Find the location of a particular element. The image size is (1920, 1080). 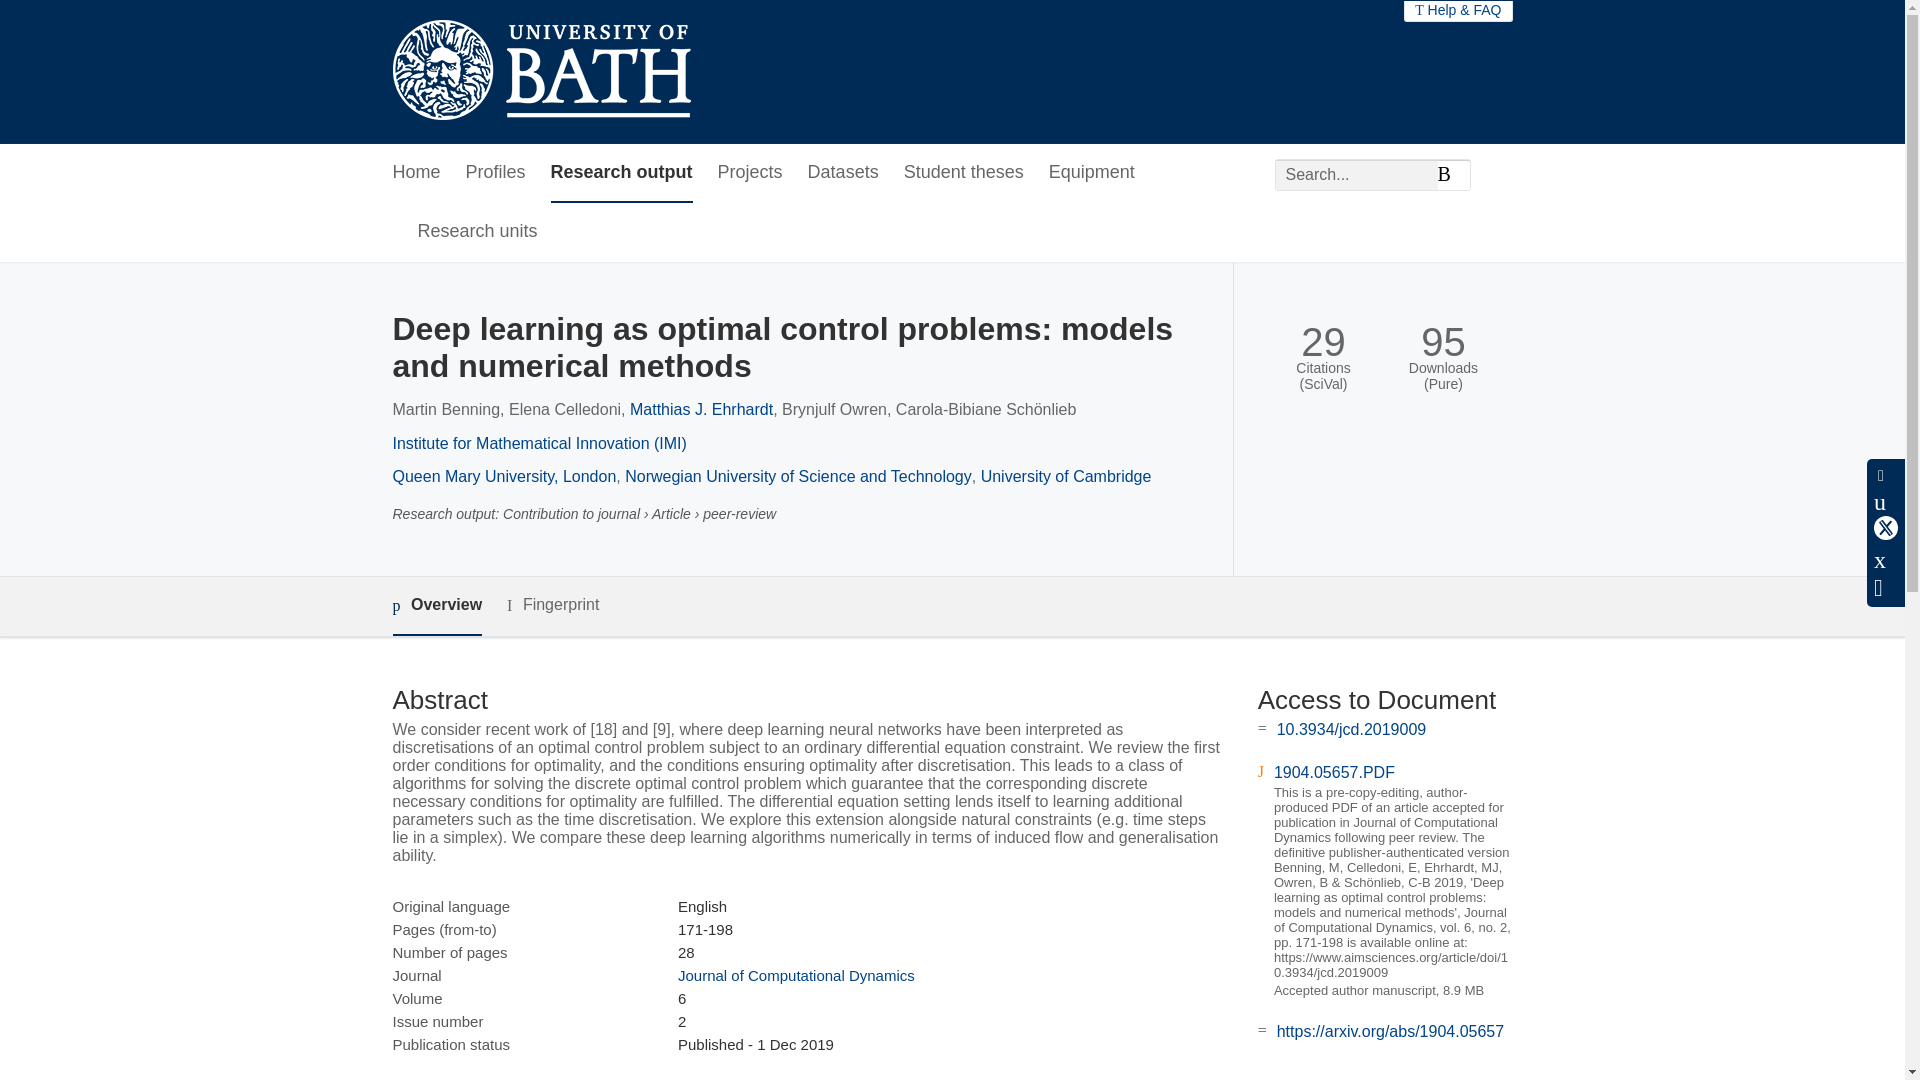

Student theses is located at coordinates (964, 173).